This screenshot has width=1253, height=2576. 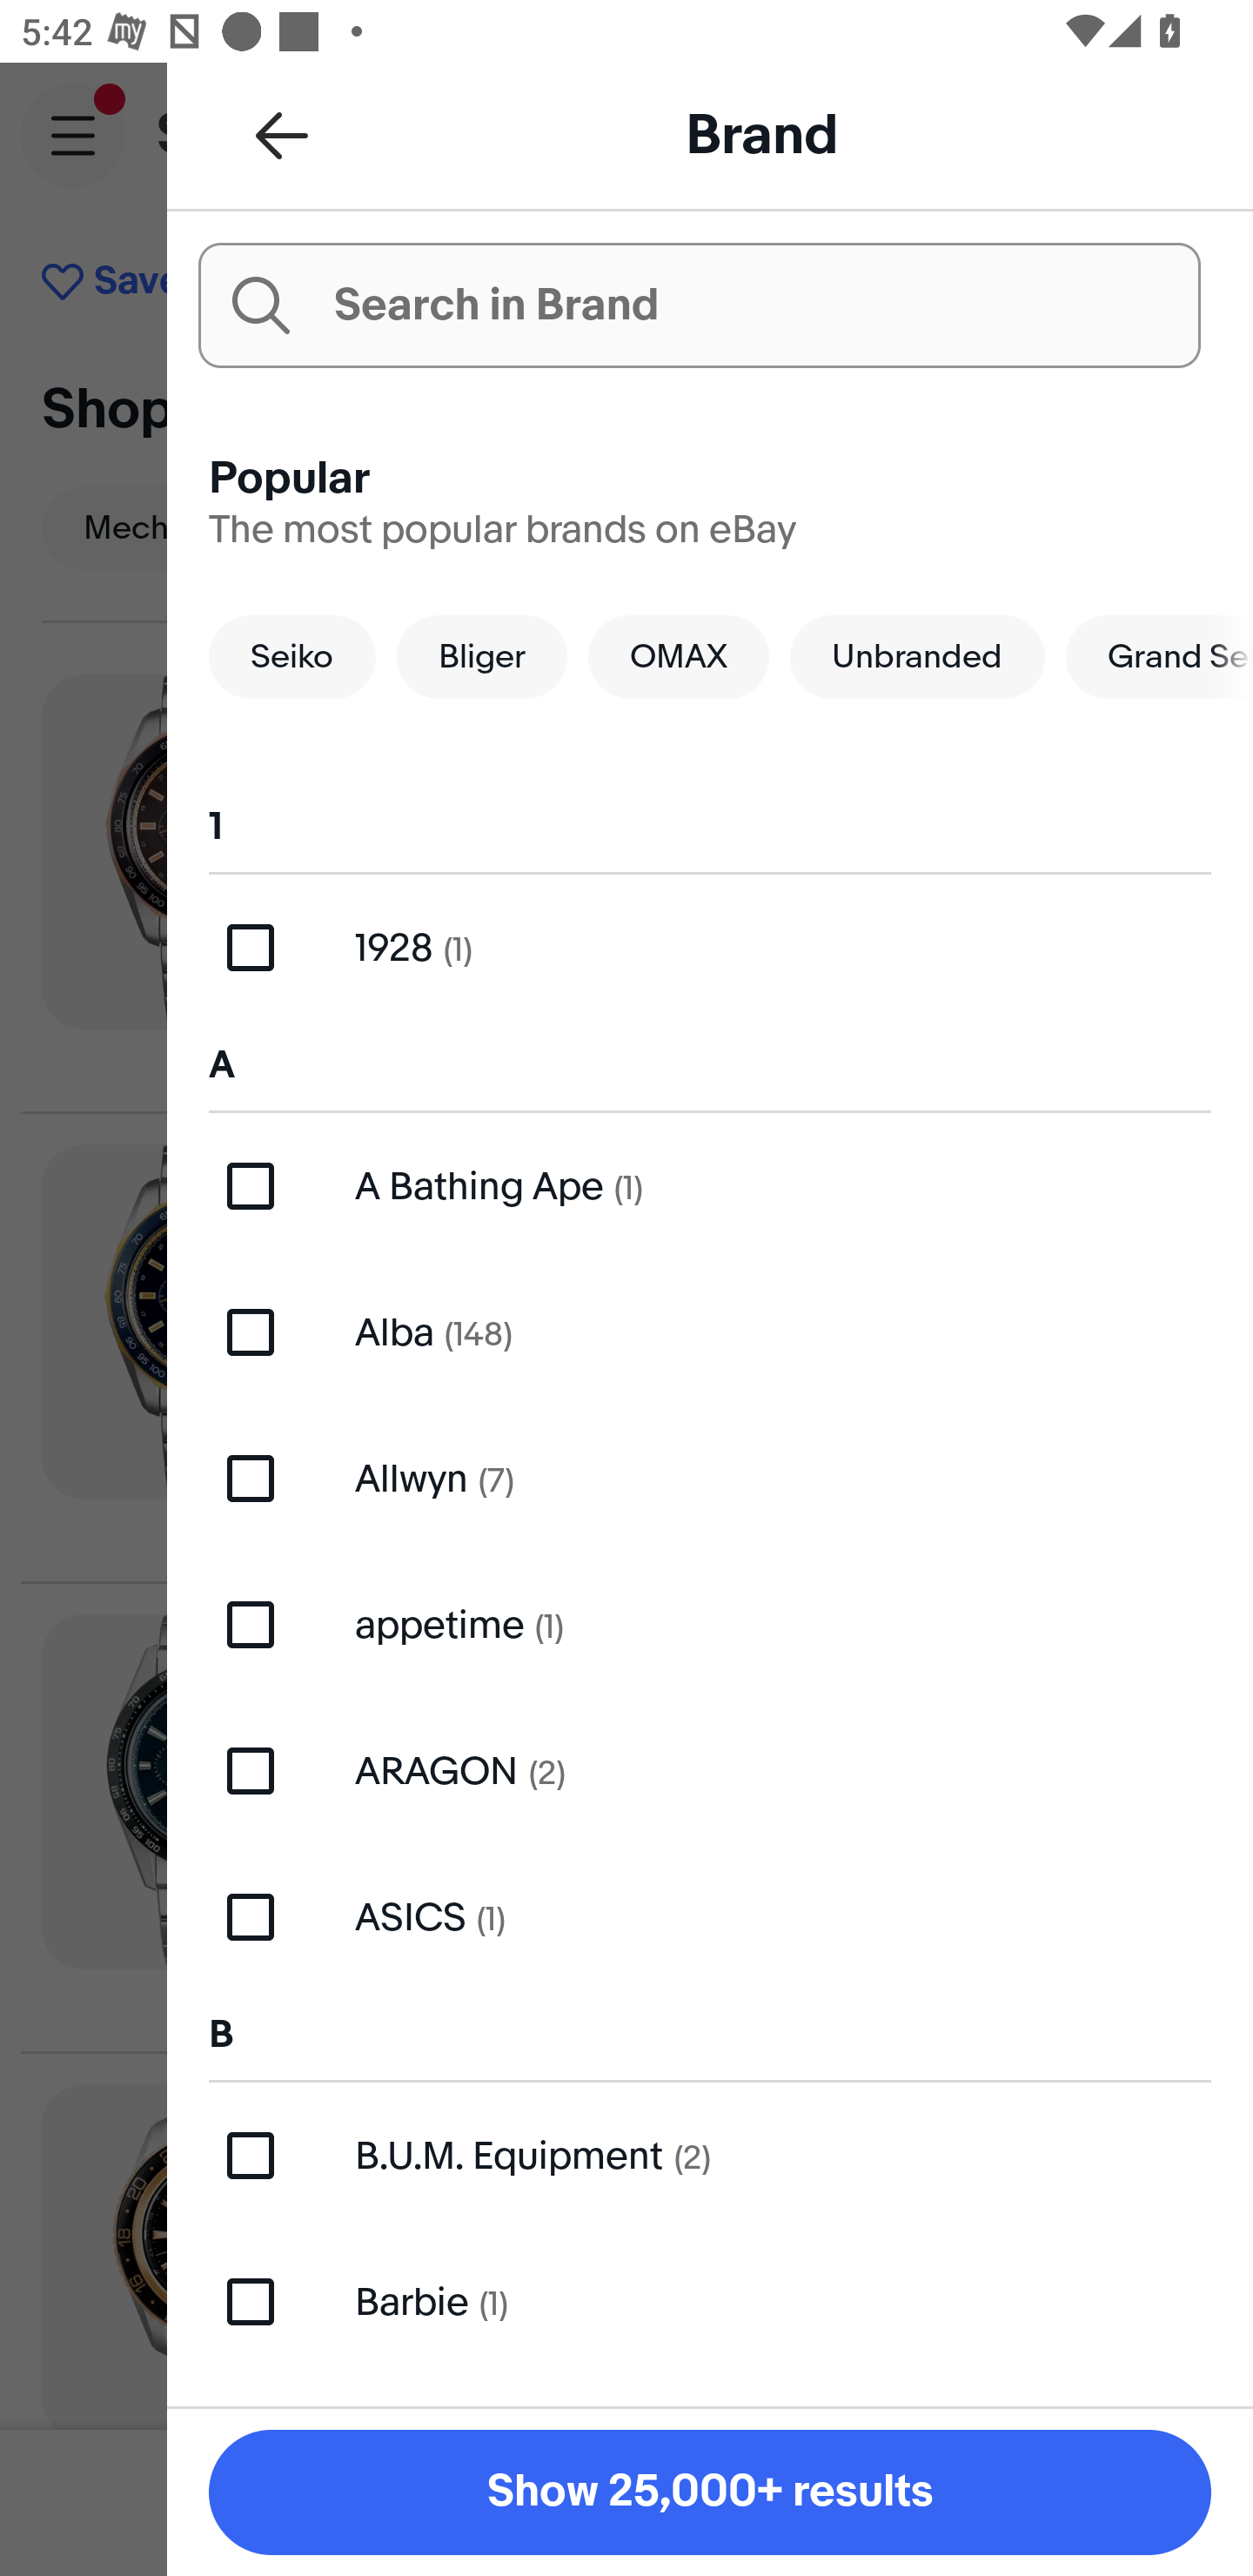 I want to click on B.U.M. Equipment (2), so click(x=710, y=2155).